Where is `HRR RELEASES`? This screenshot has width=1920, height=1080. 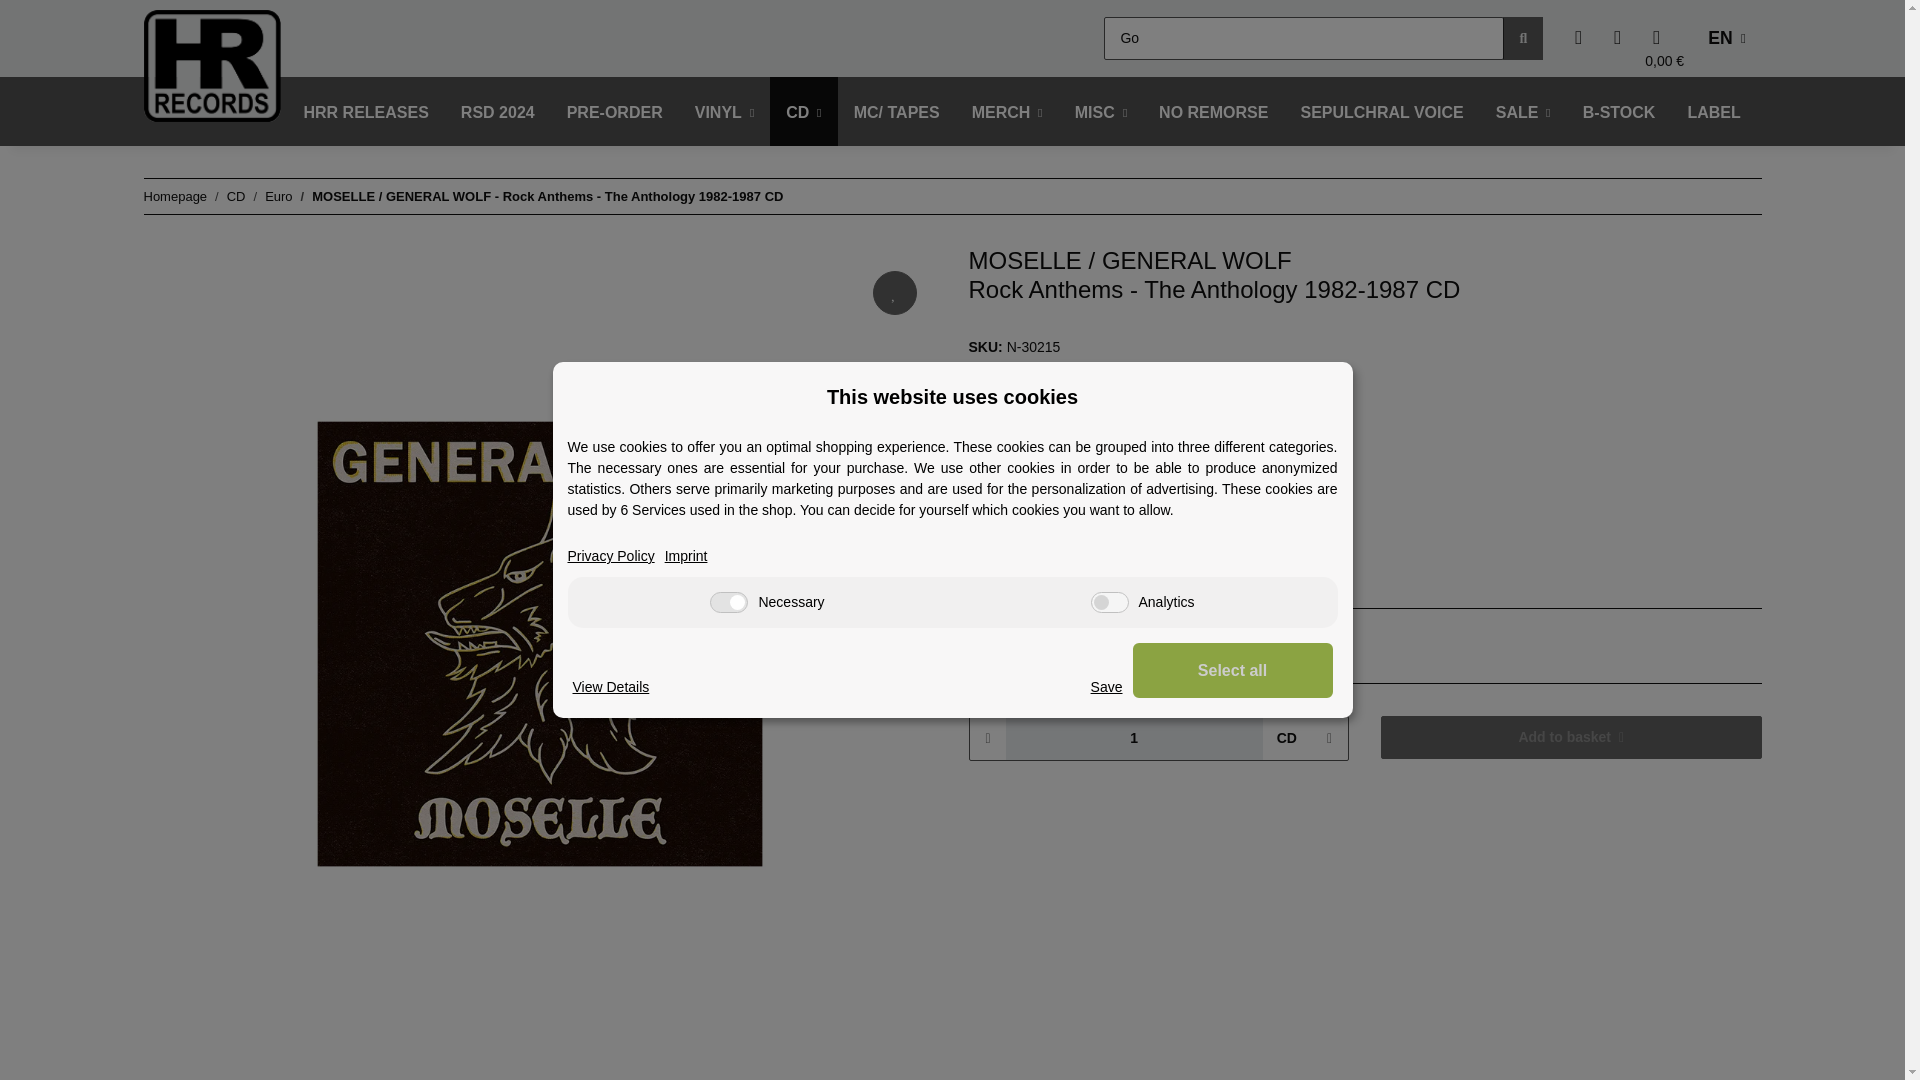 HRR RELEASES is located at coordinates (366, 112).